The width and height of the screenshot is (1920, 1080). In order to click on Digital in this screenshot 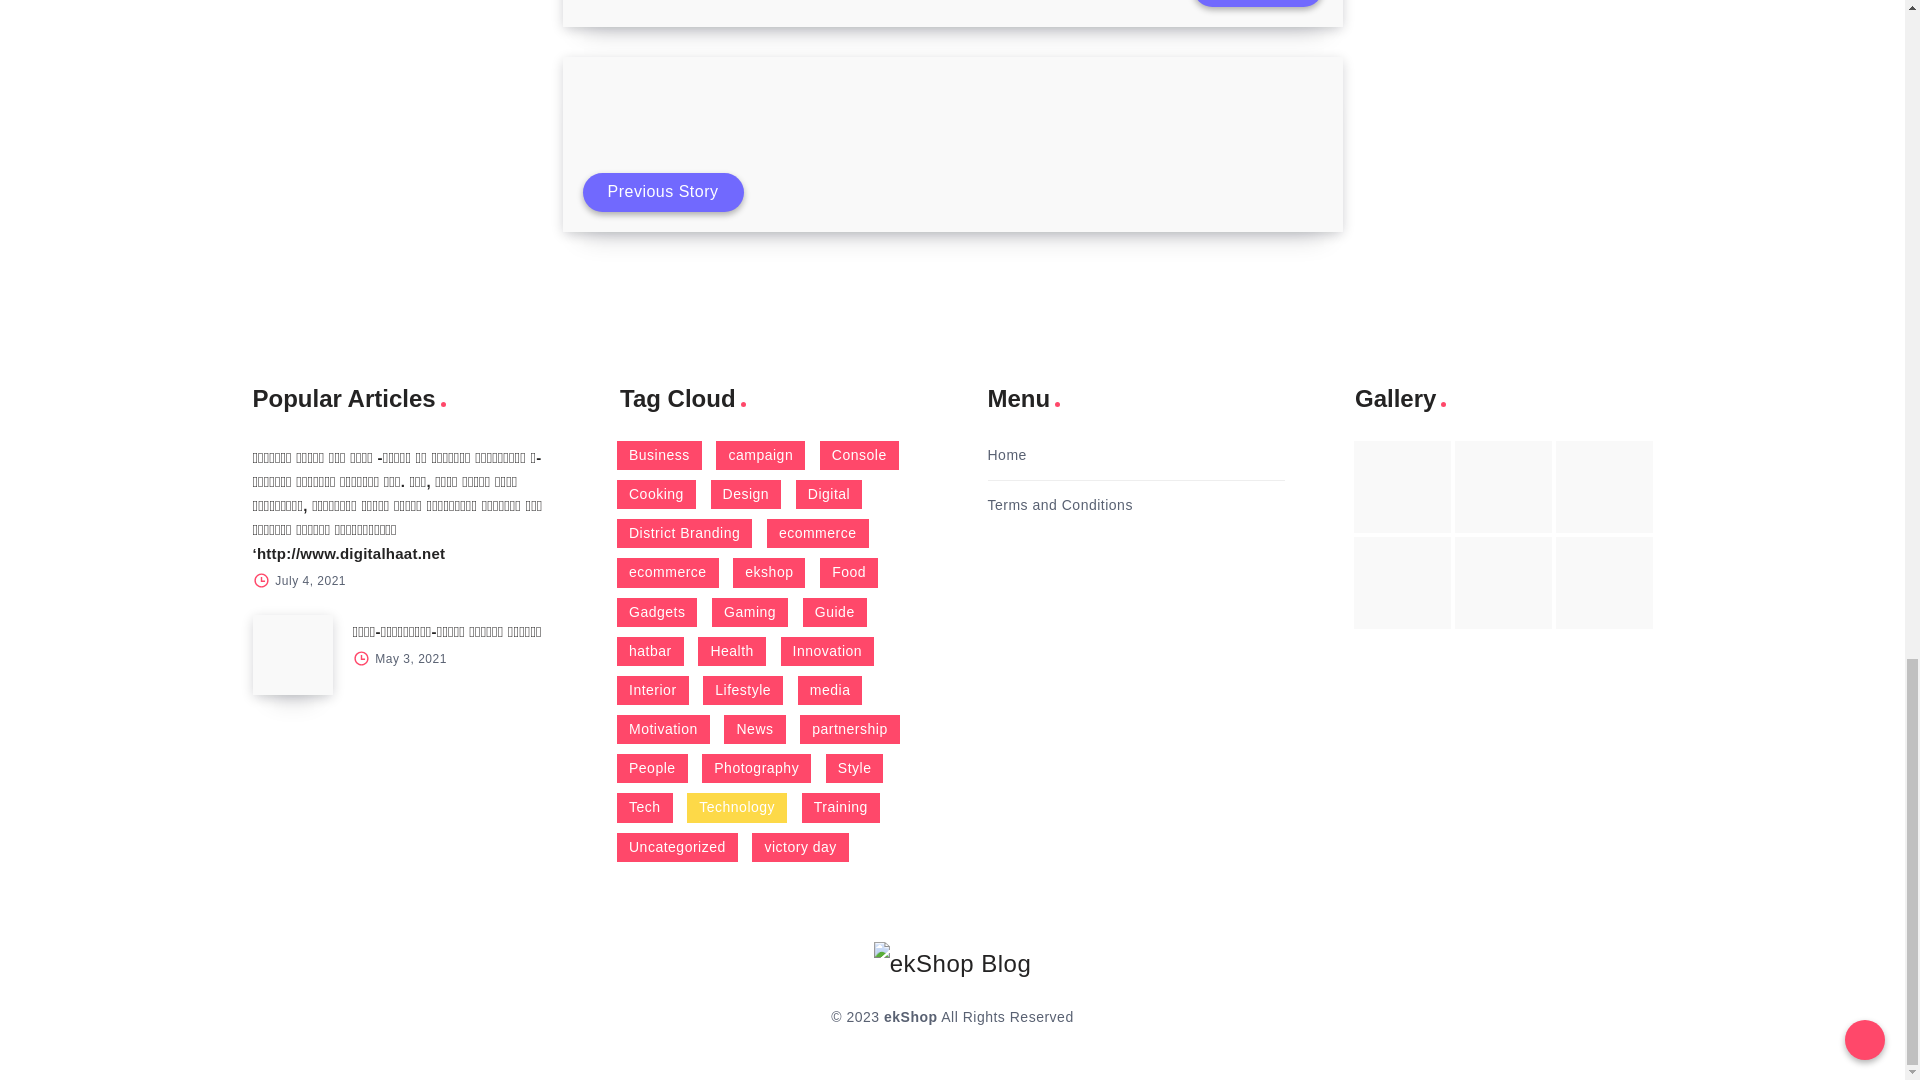, I will do `click(829, 494)`.